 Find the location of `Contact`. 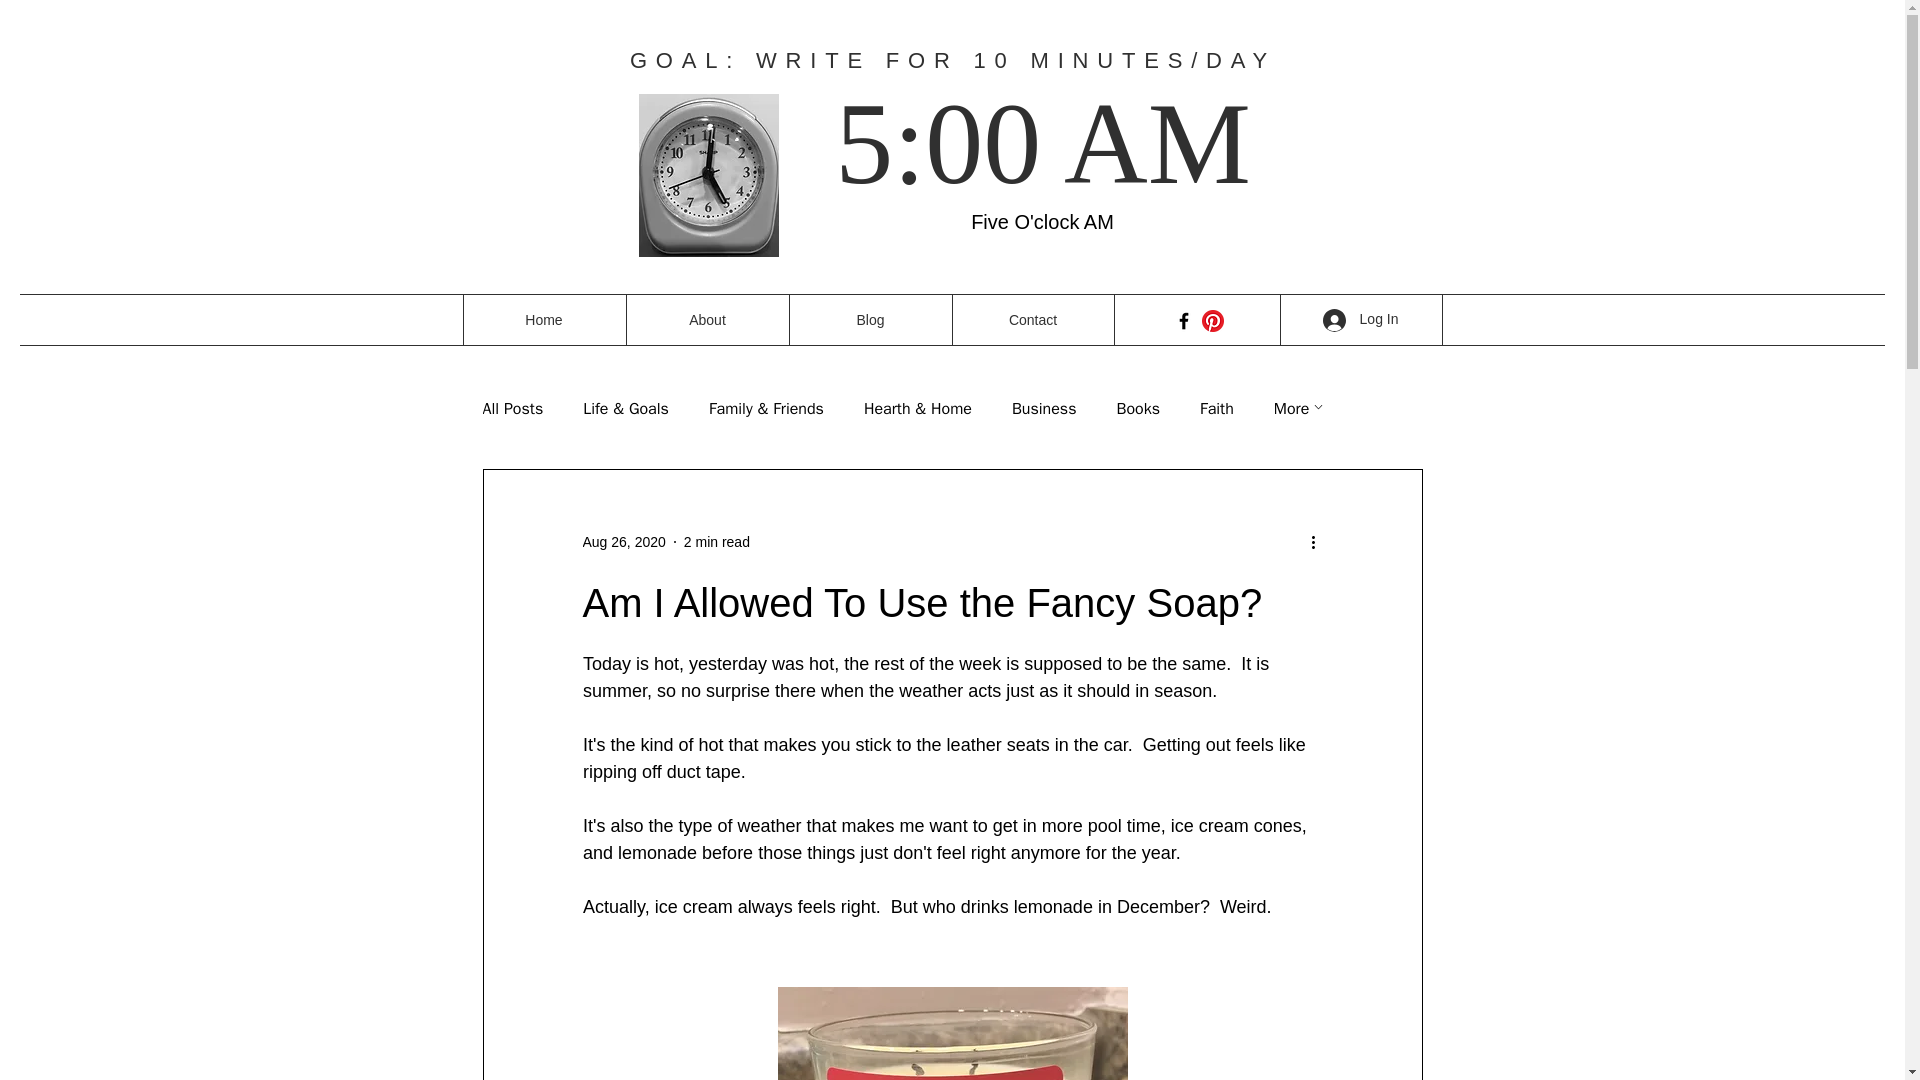

Contact is located at coordinates (1032, 319).